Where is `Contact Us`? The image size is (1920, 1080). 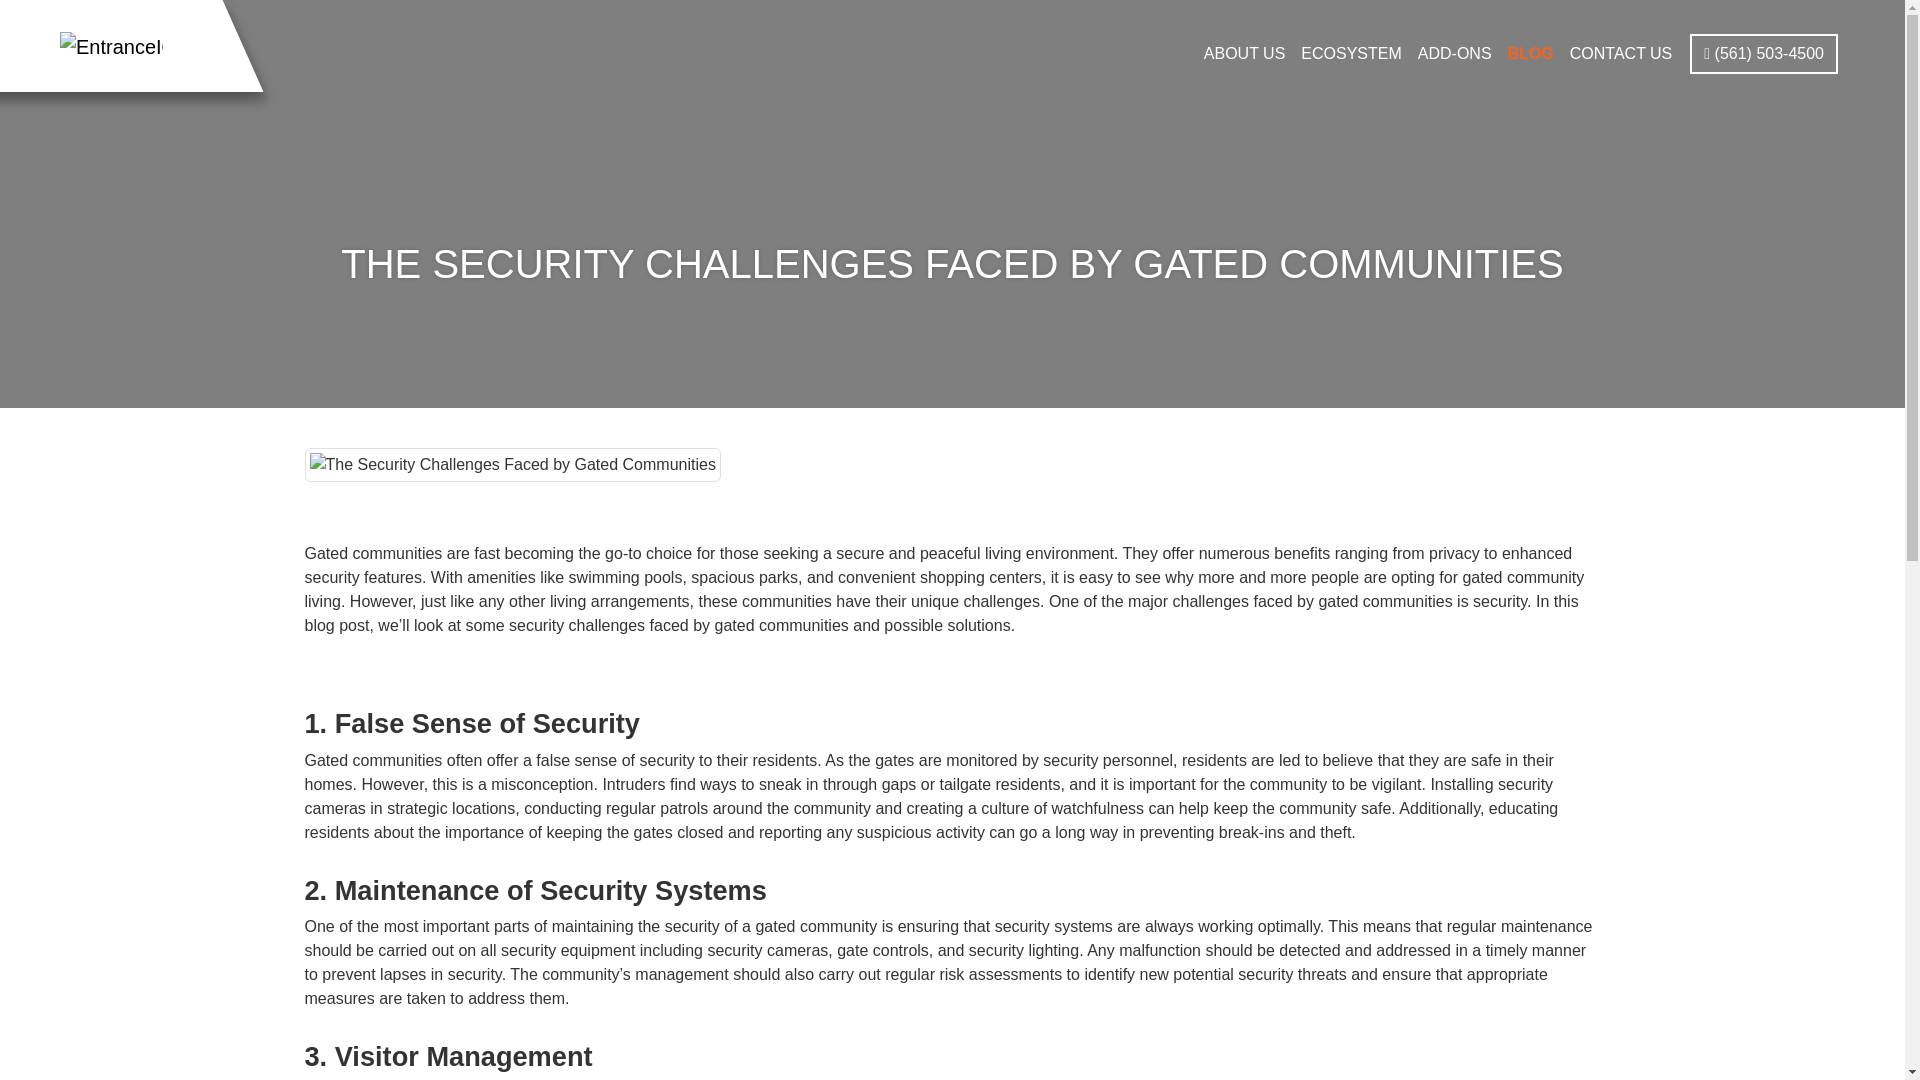 Contact Us is located at coordinates (1622, 54).